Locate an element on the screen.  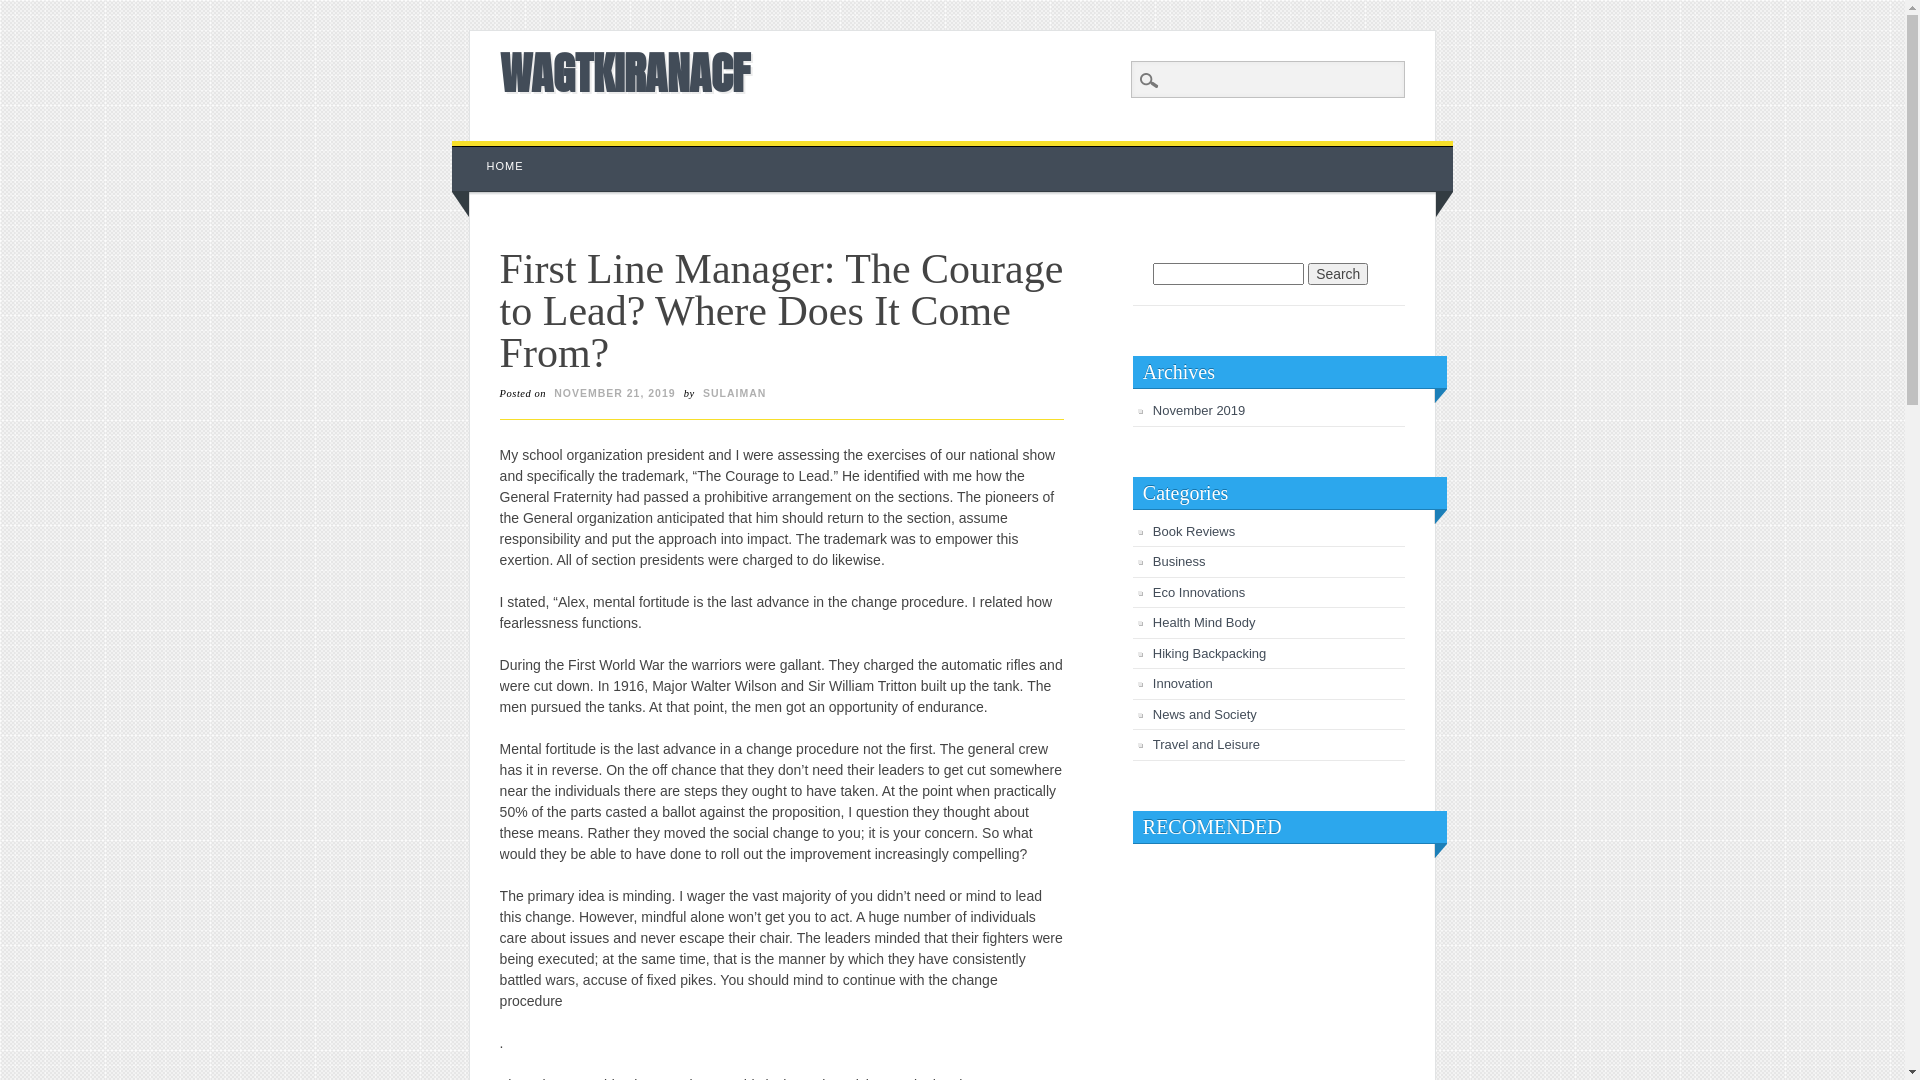
Innovation is located at coordinates (1183, 684).